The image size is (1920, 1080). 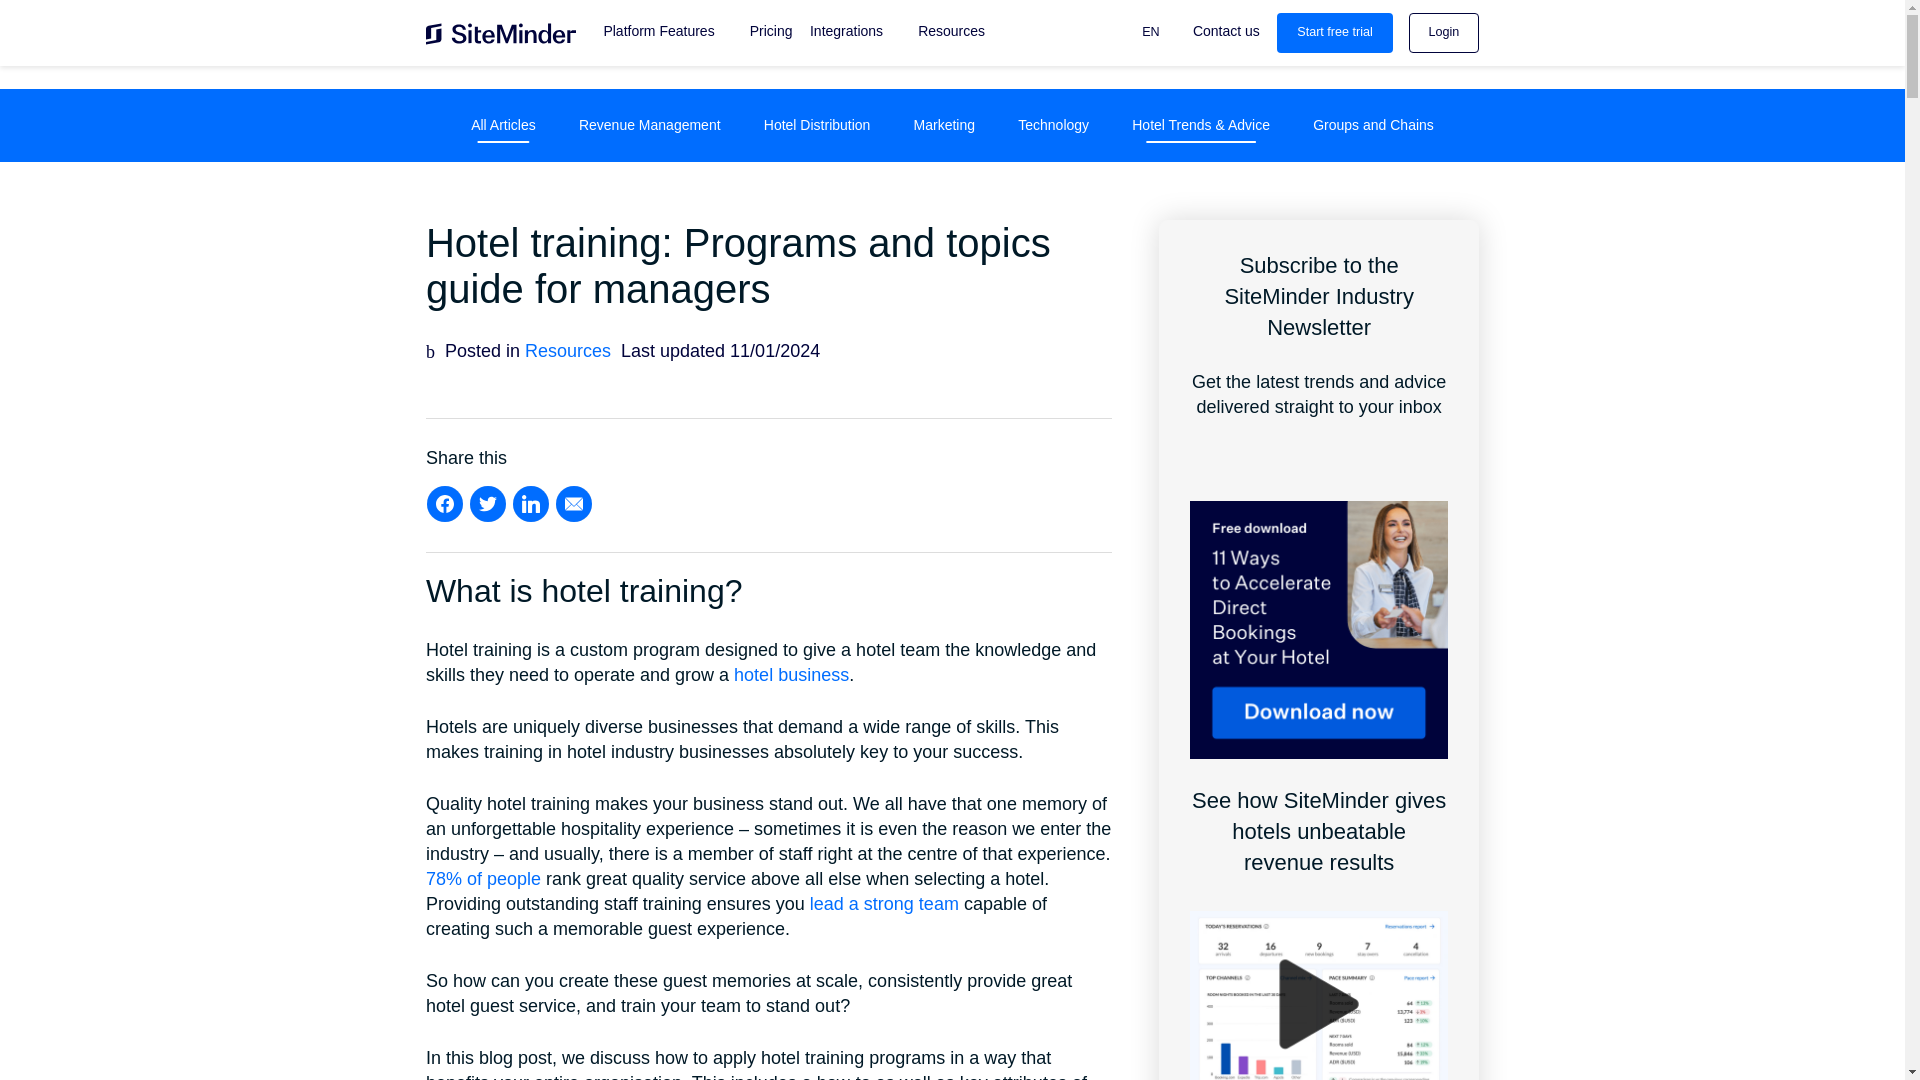 What do you see at coordinates (846, 31) in the screenshot?
I see `Integrations` at bounding box center [846, 31].